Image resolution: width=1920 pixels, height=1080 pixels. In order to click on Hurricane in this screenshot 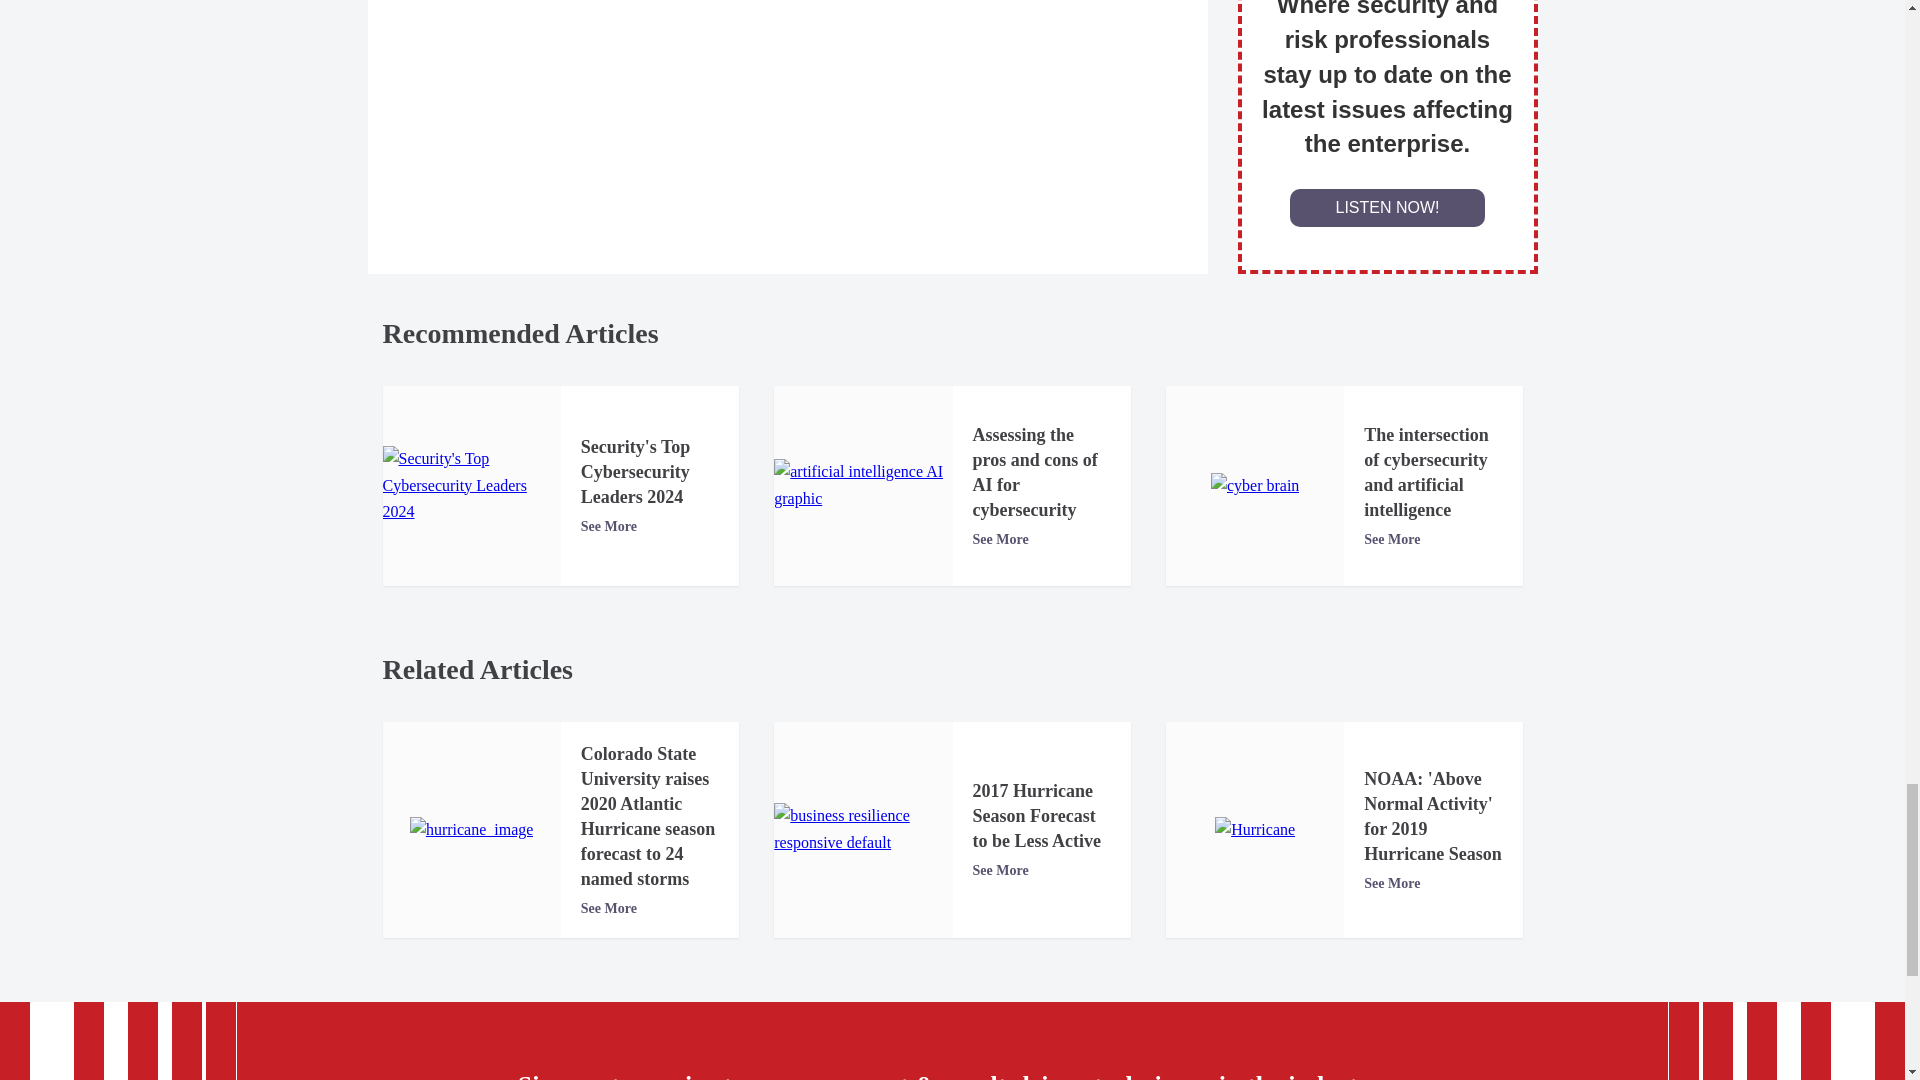, I will do `click(1254, 830)`.